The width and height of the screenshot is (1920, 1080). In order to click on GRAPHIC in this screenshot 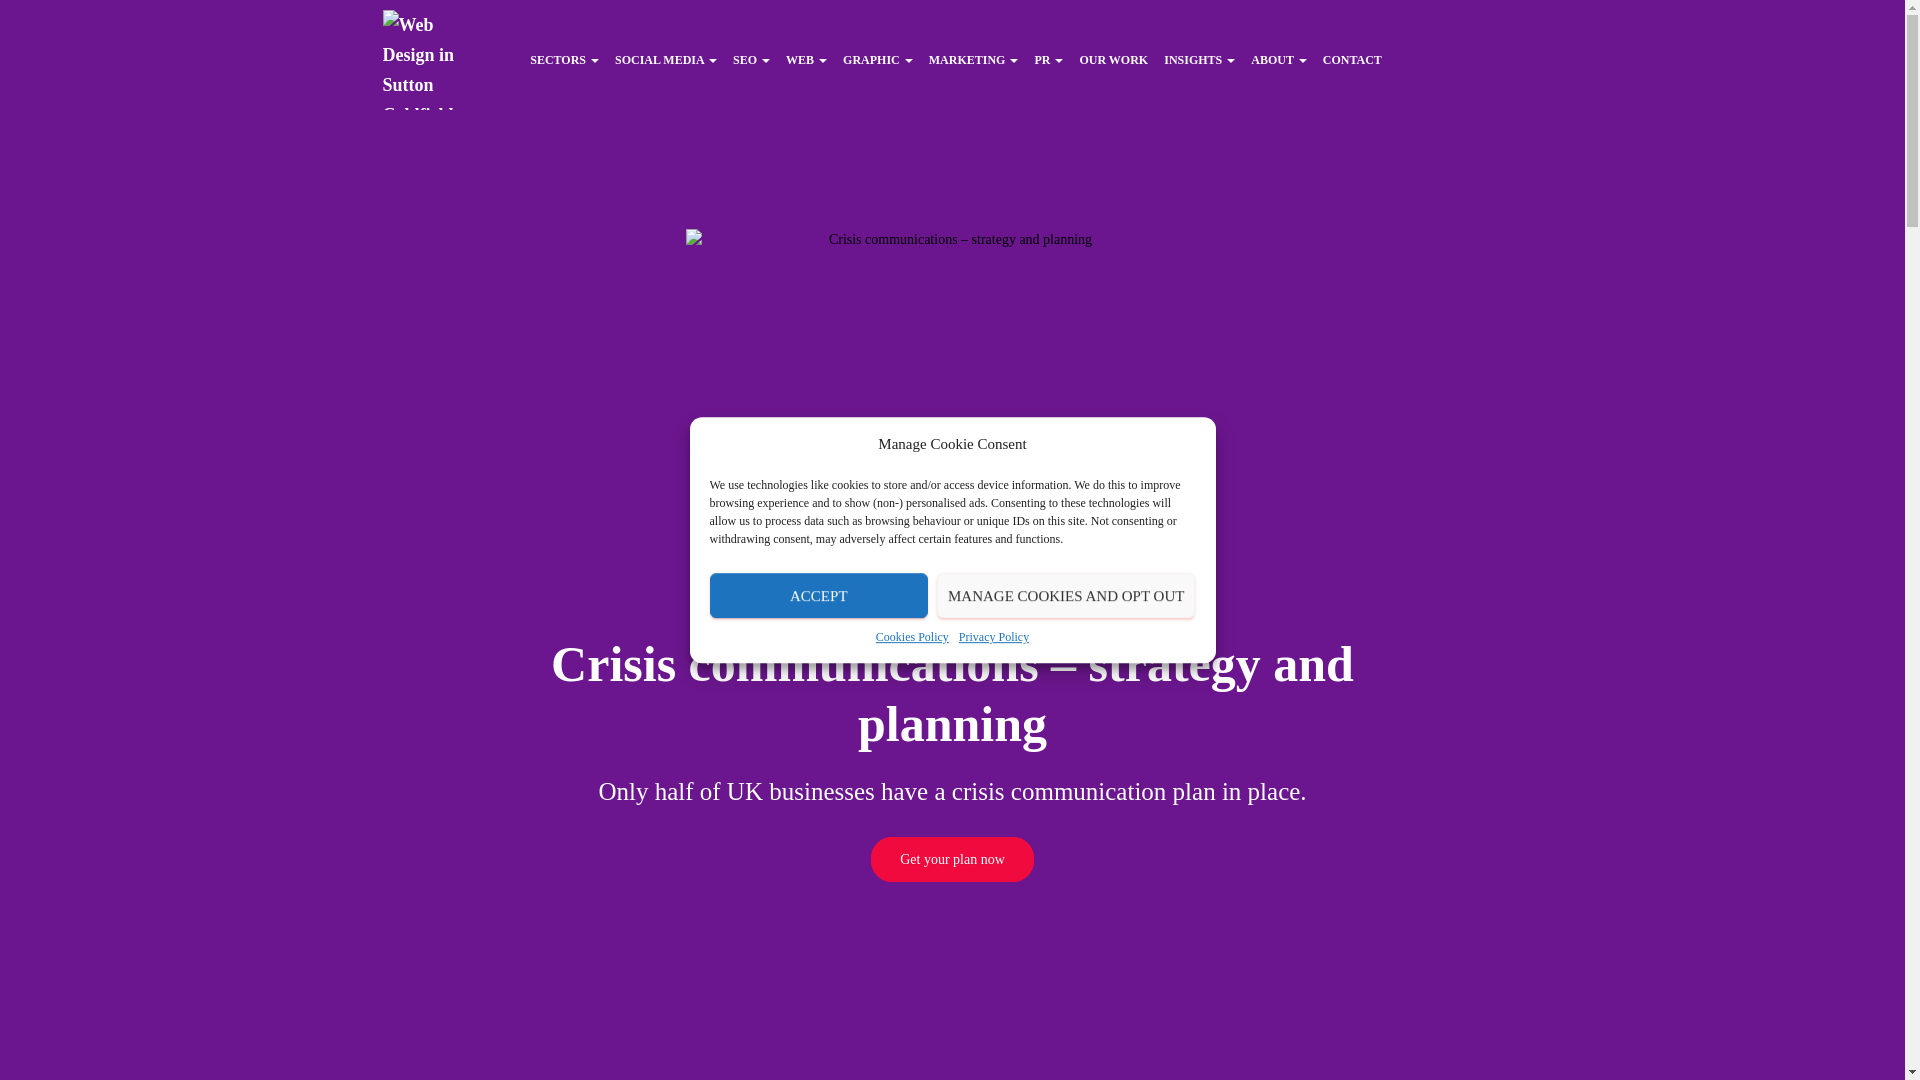, I will do `click(878, 58)`.